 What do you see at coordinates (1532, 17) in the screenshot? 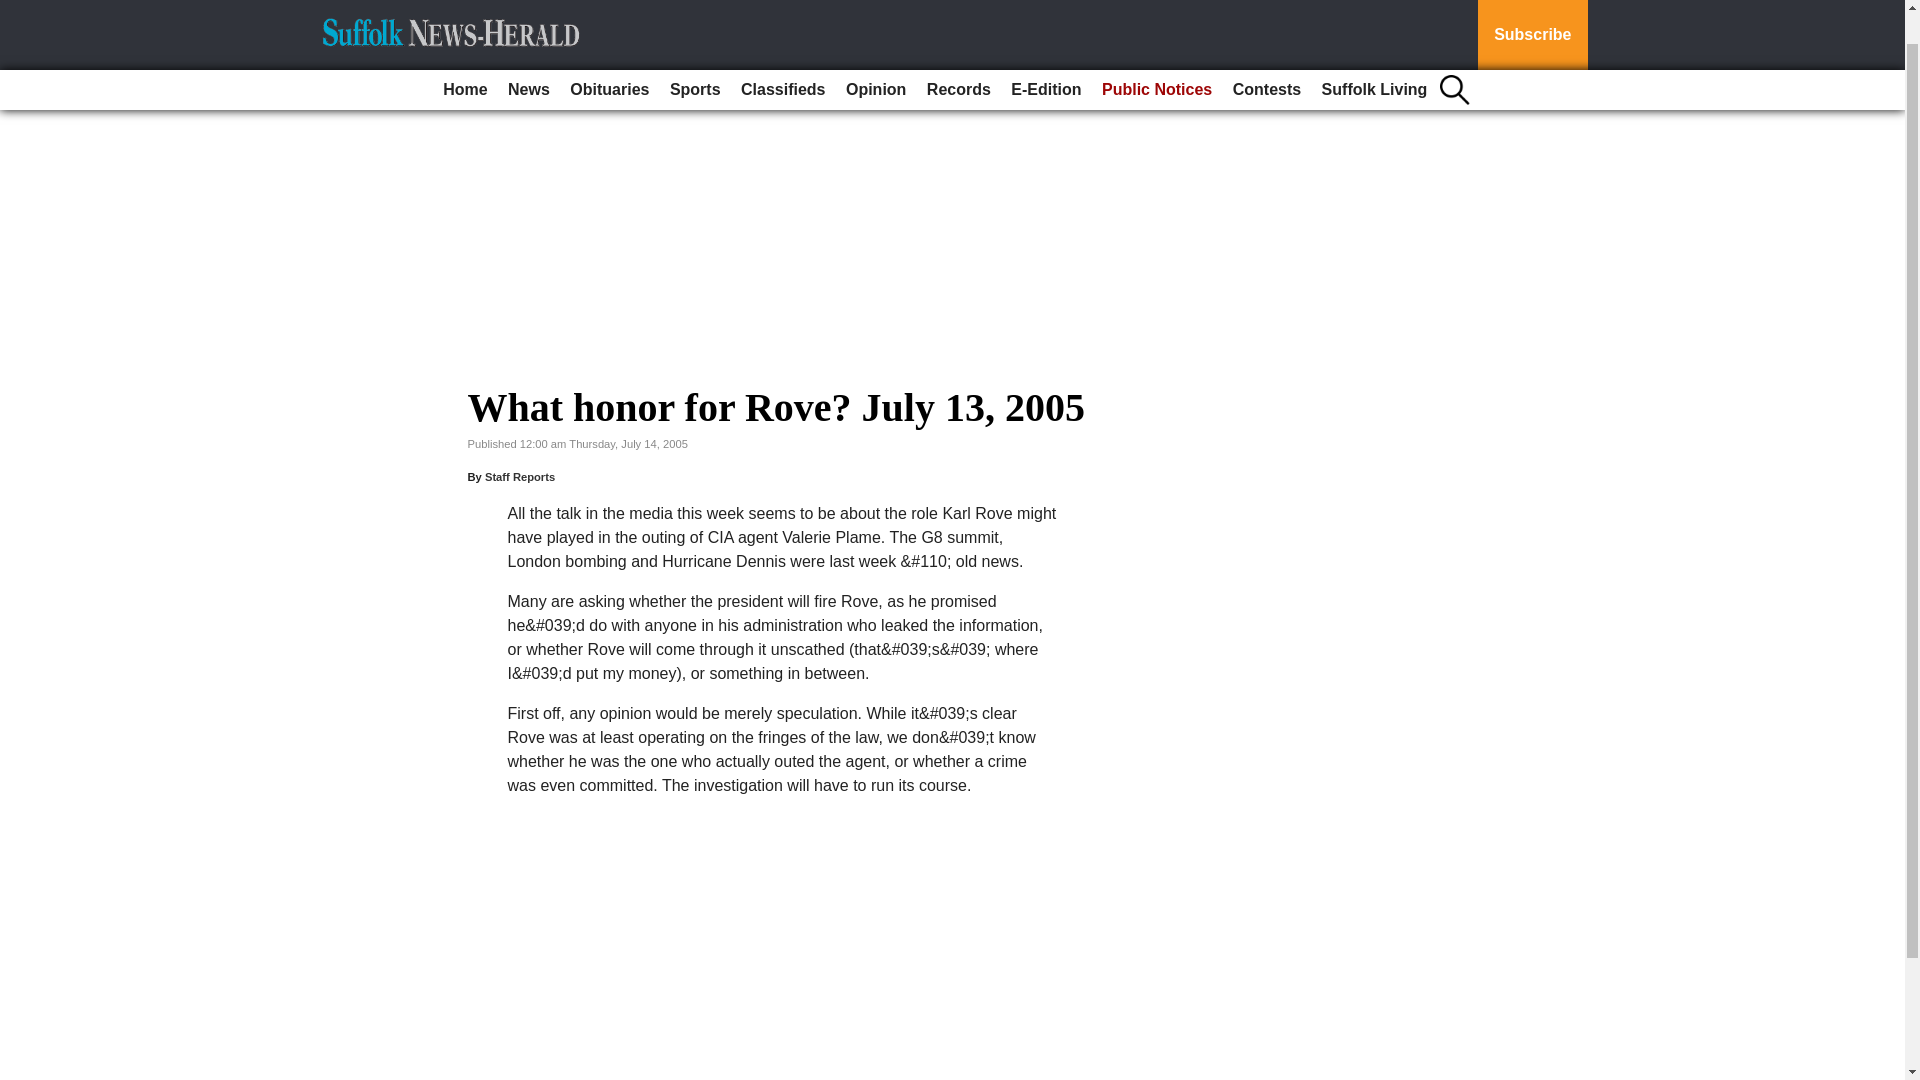
I see `Subscribe` at bounding box center [1532, 17].